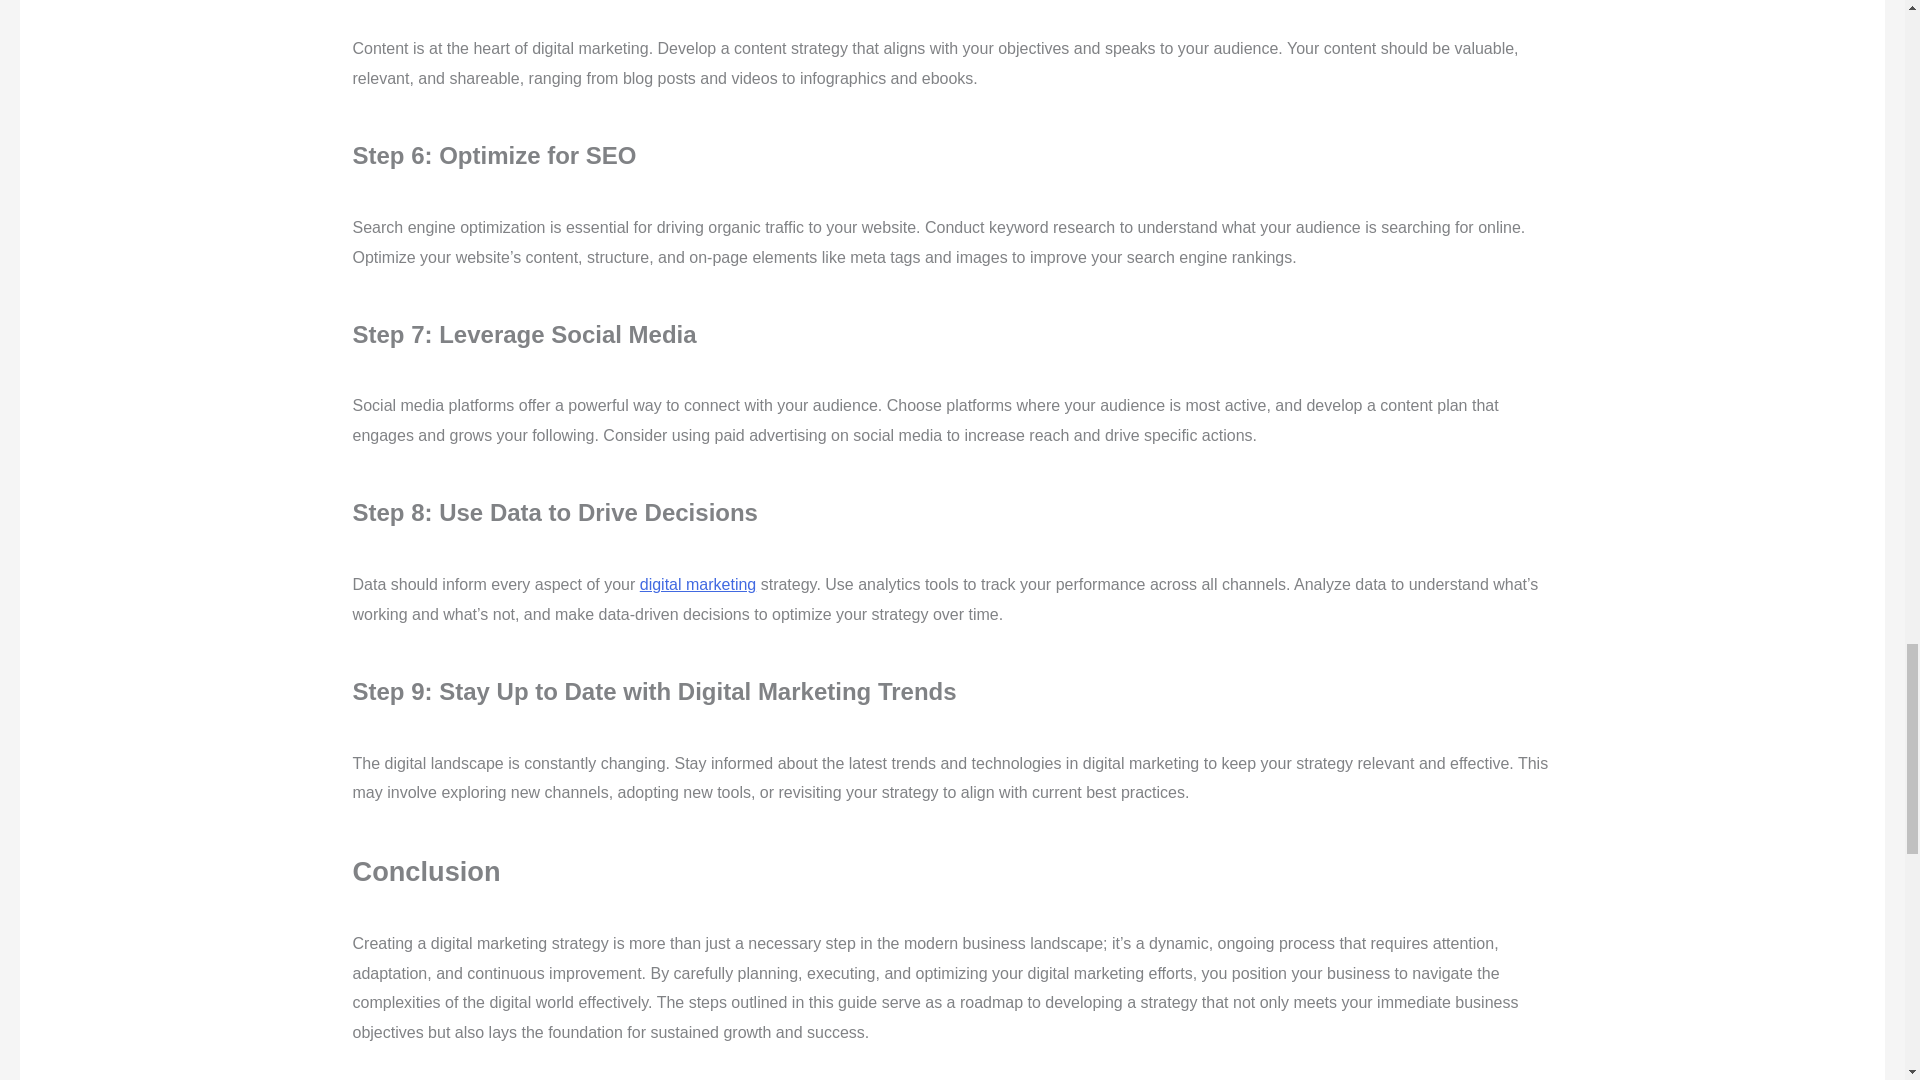  Describe the element at coordinates (698, 584) in the screenshot. I see `digital marketing` at that location.